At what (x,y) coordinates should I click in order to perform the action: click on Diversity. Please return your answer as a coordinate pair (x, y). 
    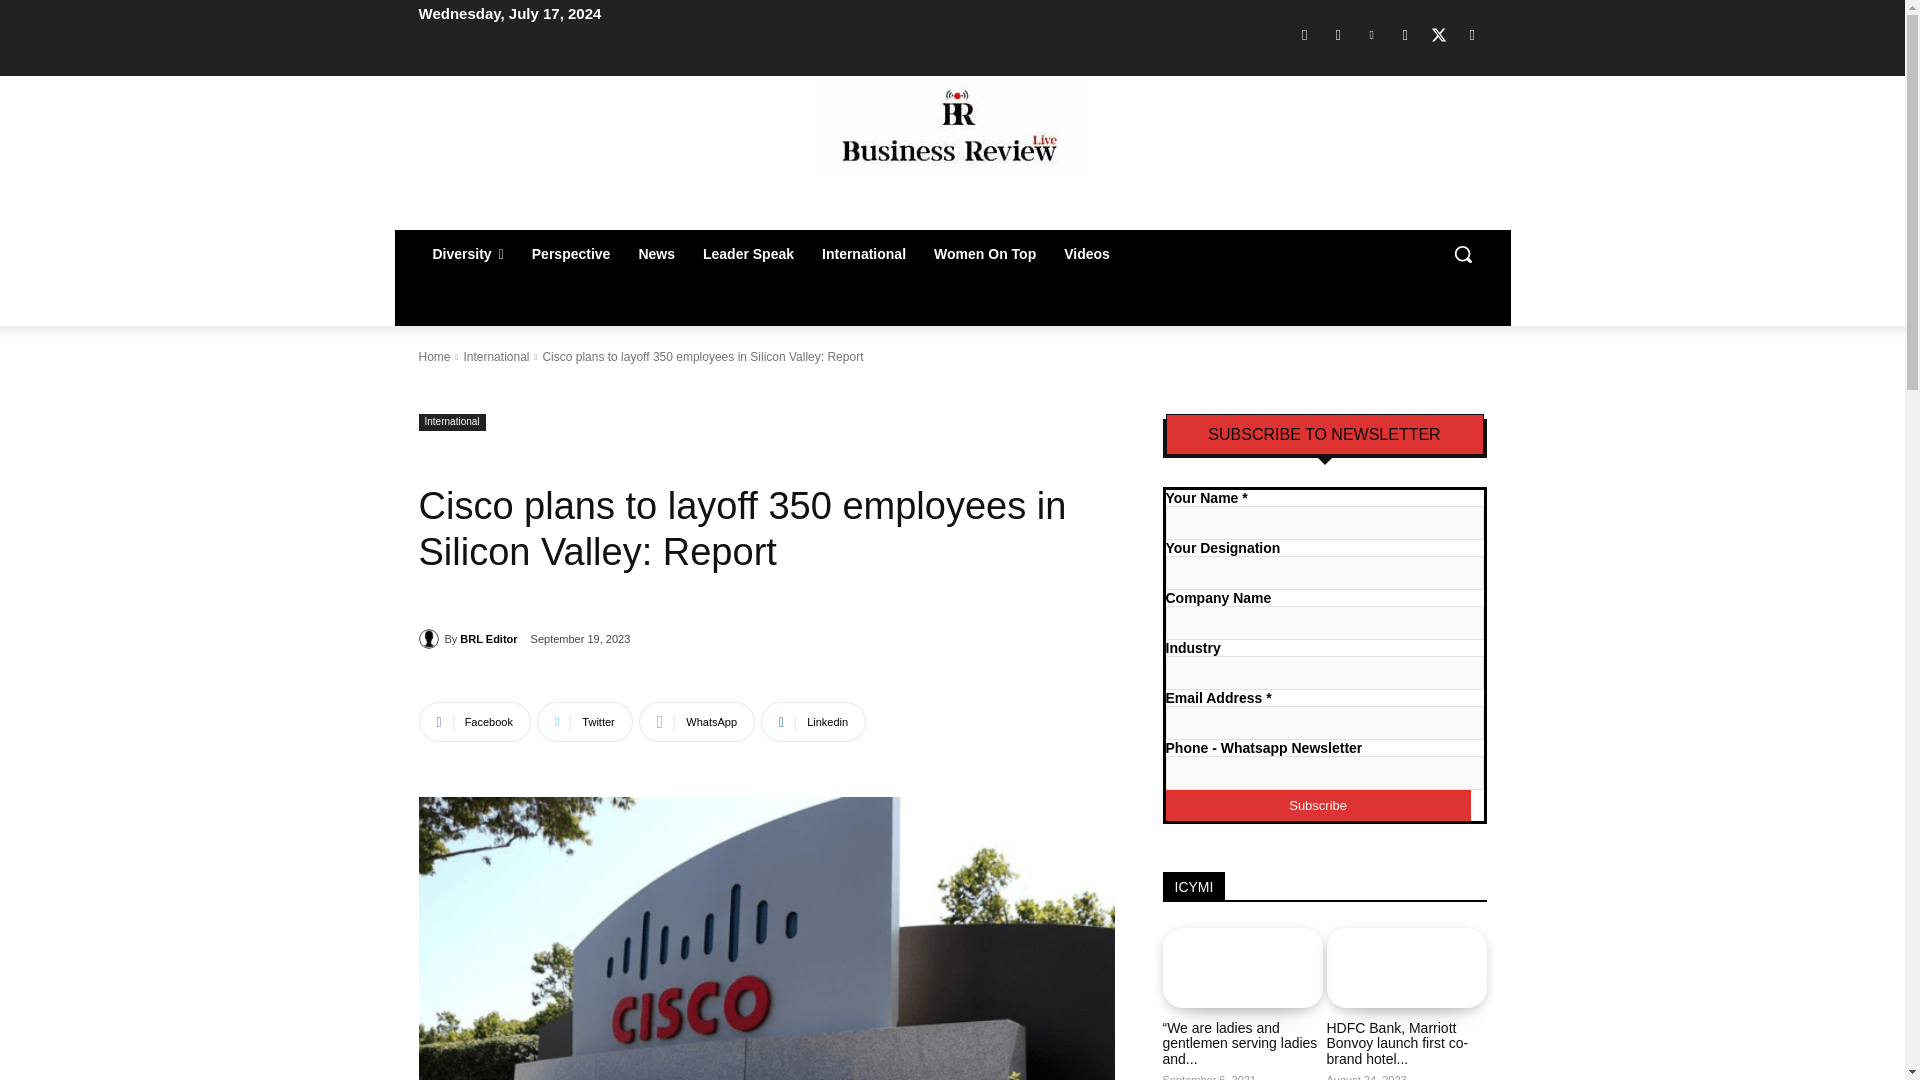
    Looking at the image, I should click on (467, 254).